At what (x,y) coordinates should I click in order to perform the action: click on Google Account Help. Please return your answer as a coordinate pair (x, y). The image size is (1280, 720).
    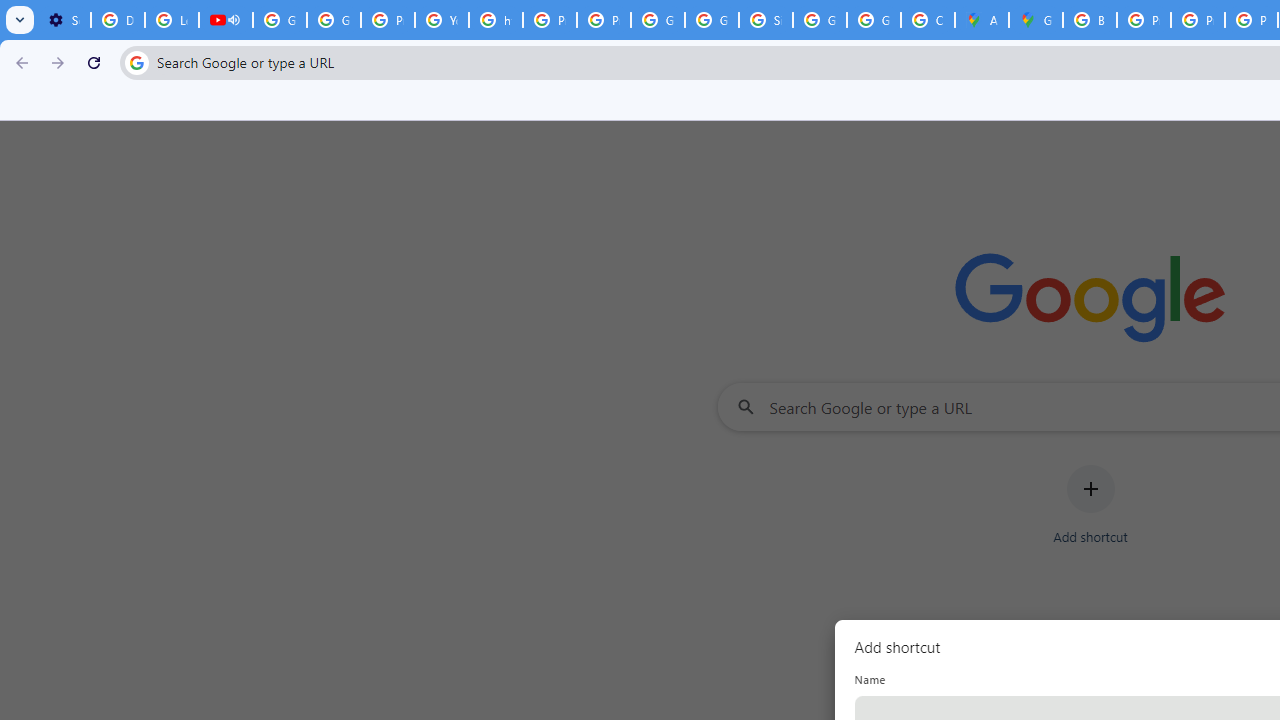
    Looking at the image, I should click on (280, 20).